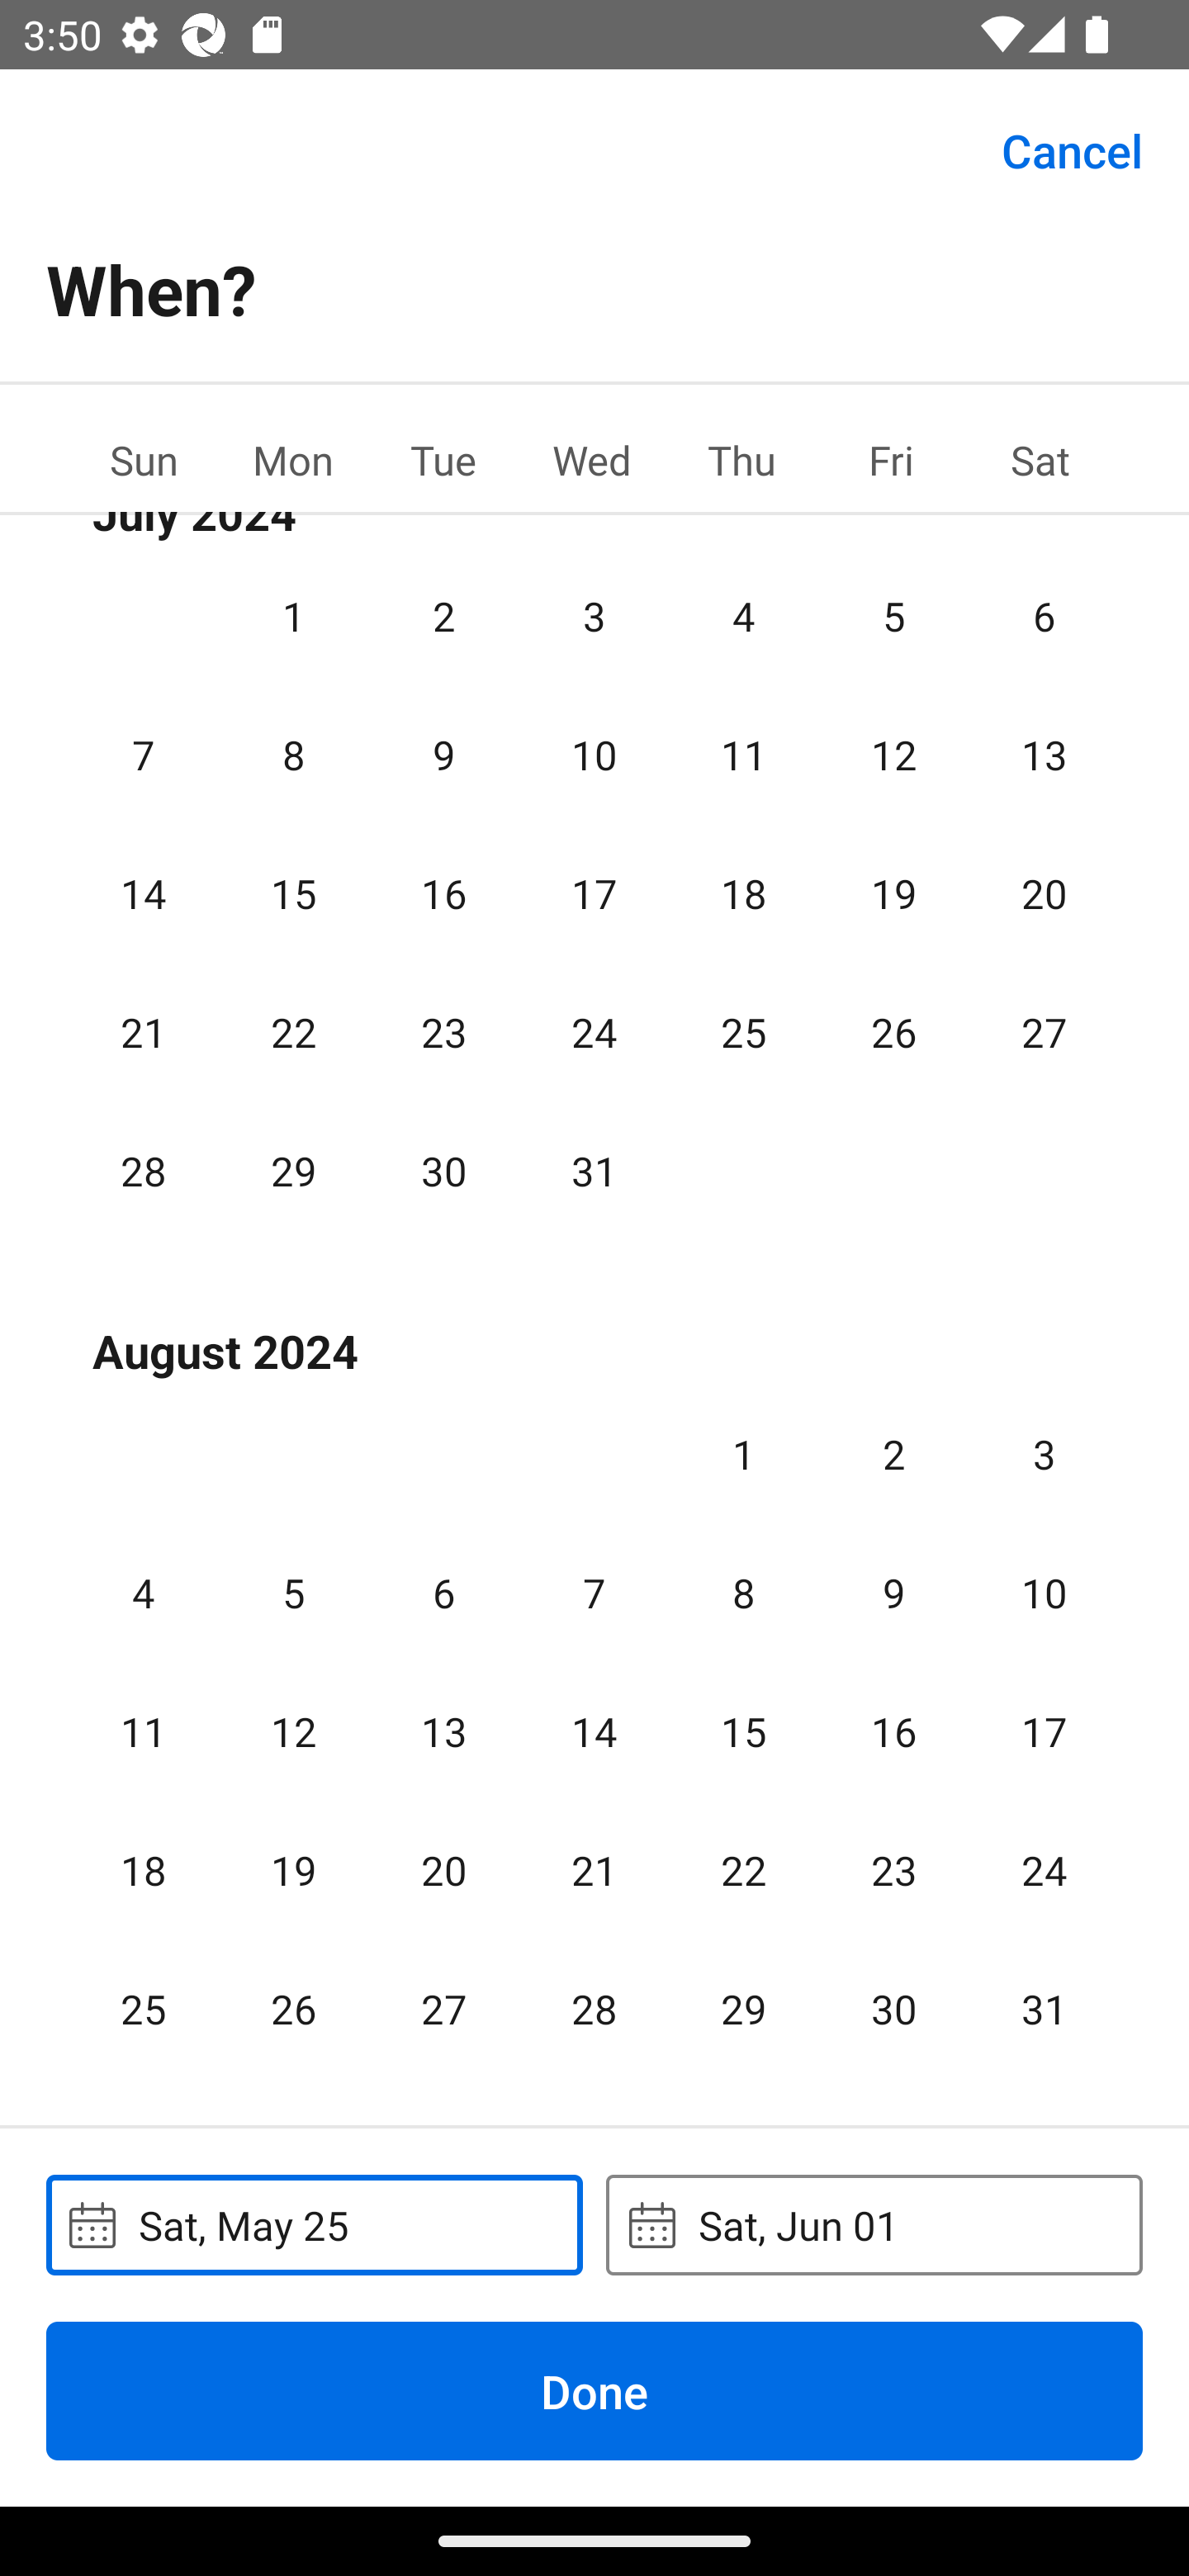 The width and height of the screenshot is (1189, 2576). I want to click on Cancel, so click(1072, 149).